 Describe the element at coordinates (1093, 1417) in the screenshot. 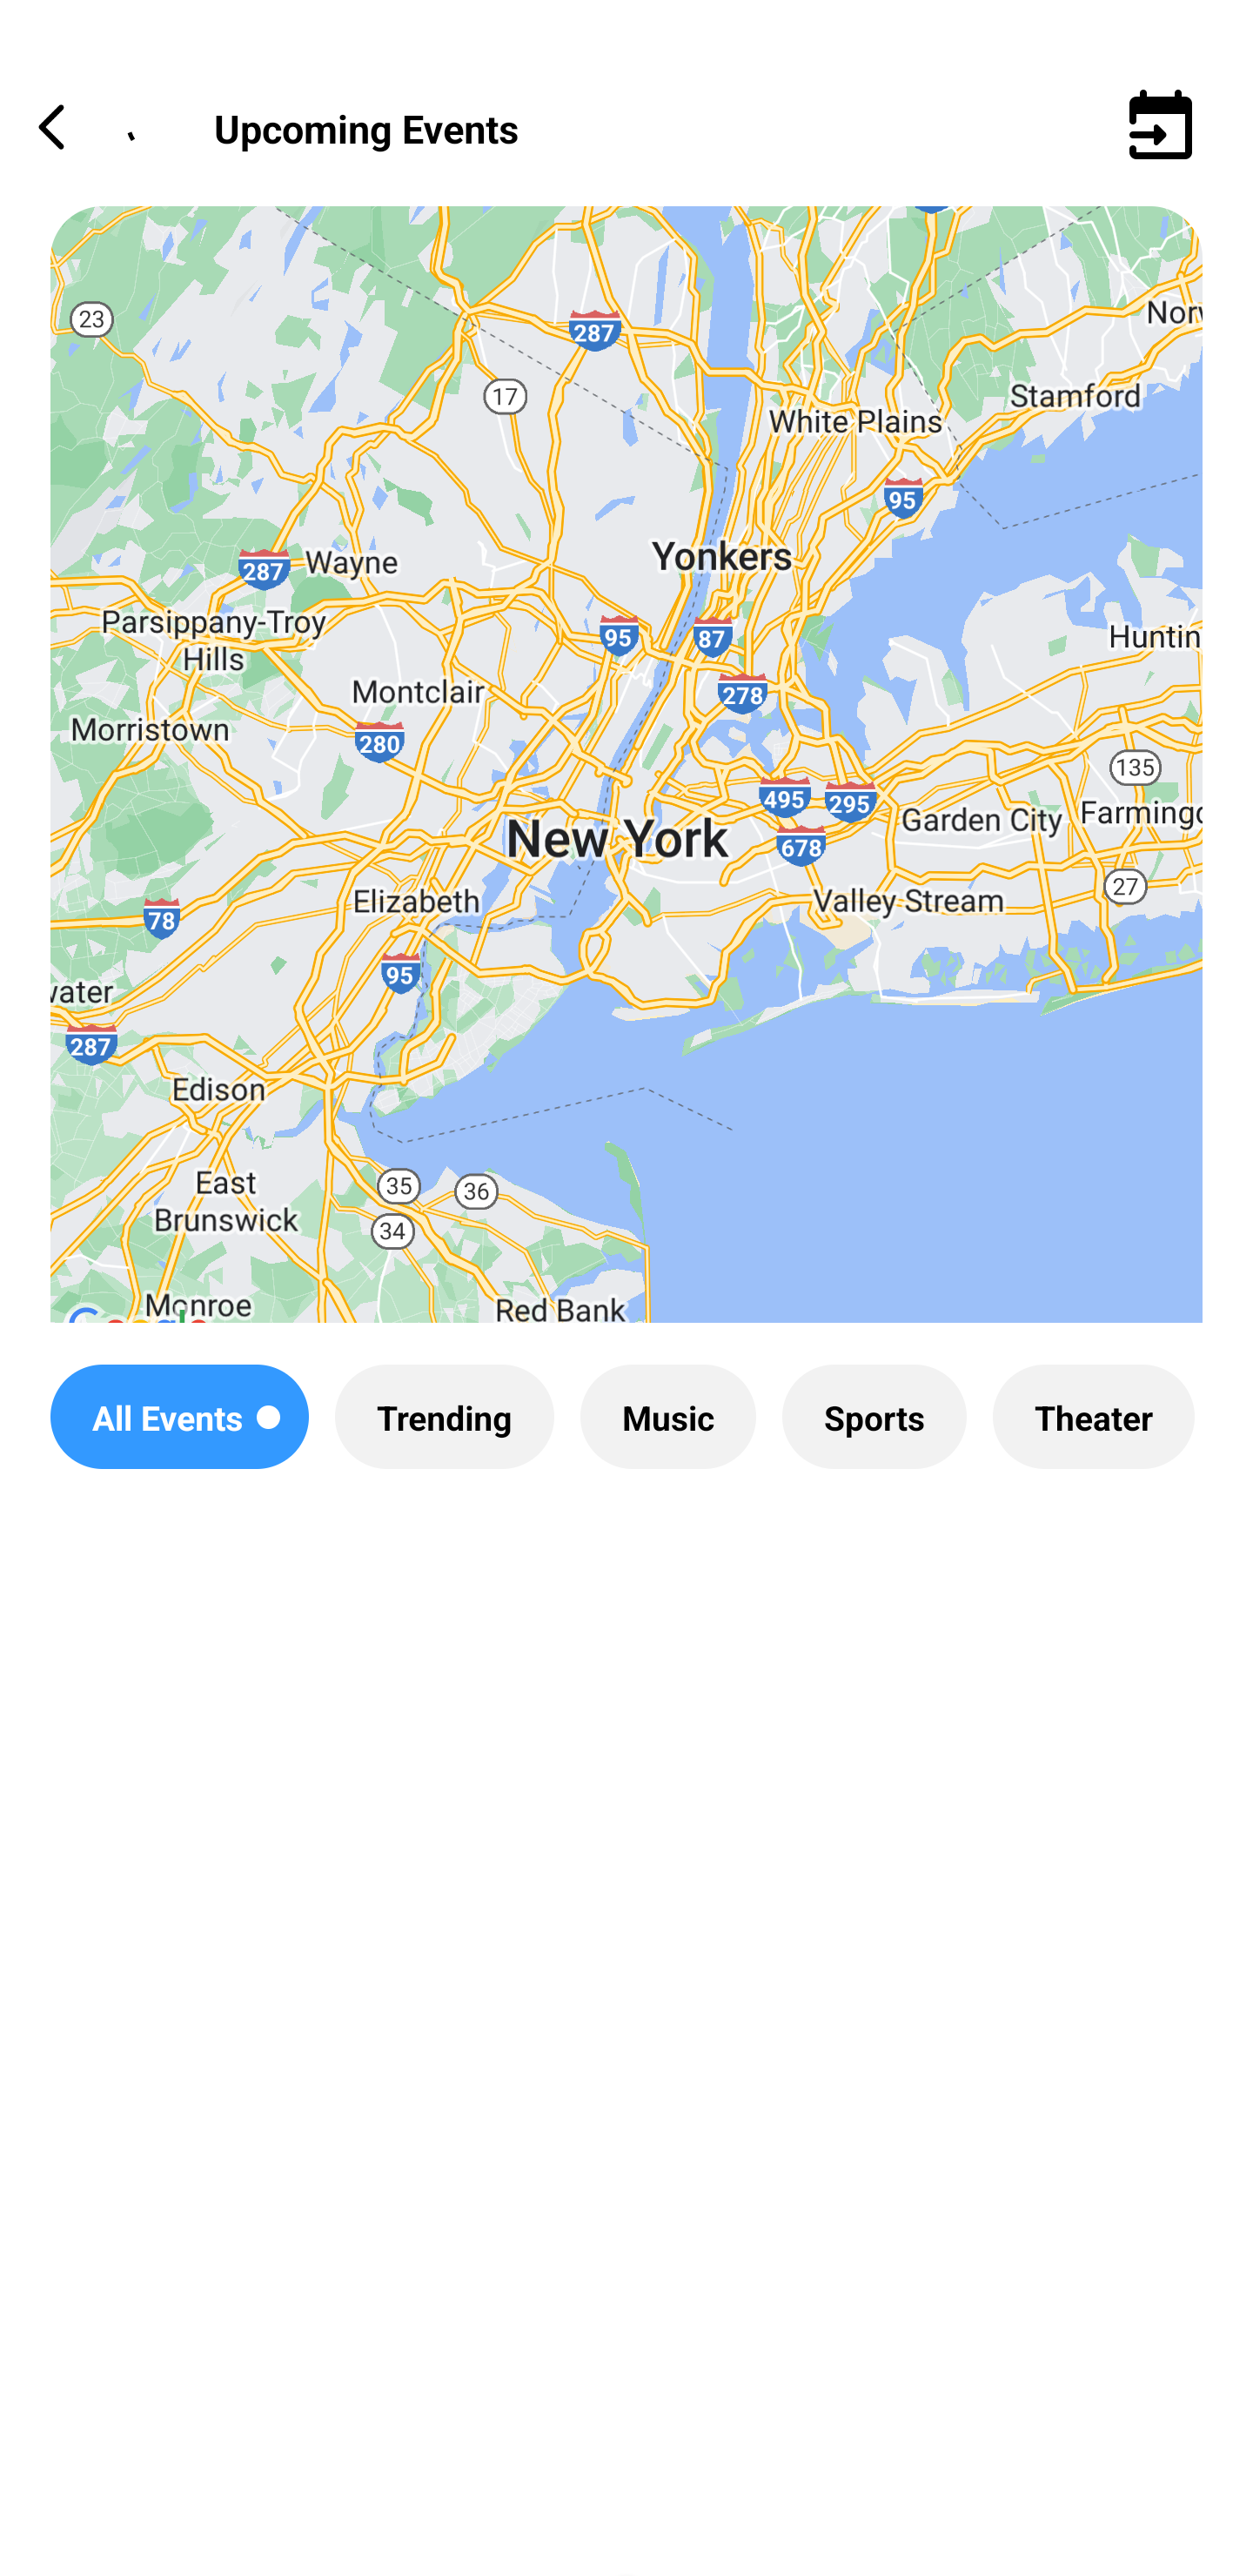

I see `Theater` at that location.